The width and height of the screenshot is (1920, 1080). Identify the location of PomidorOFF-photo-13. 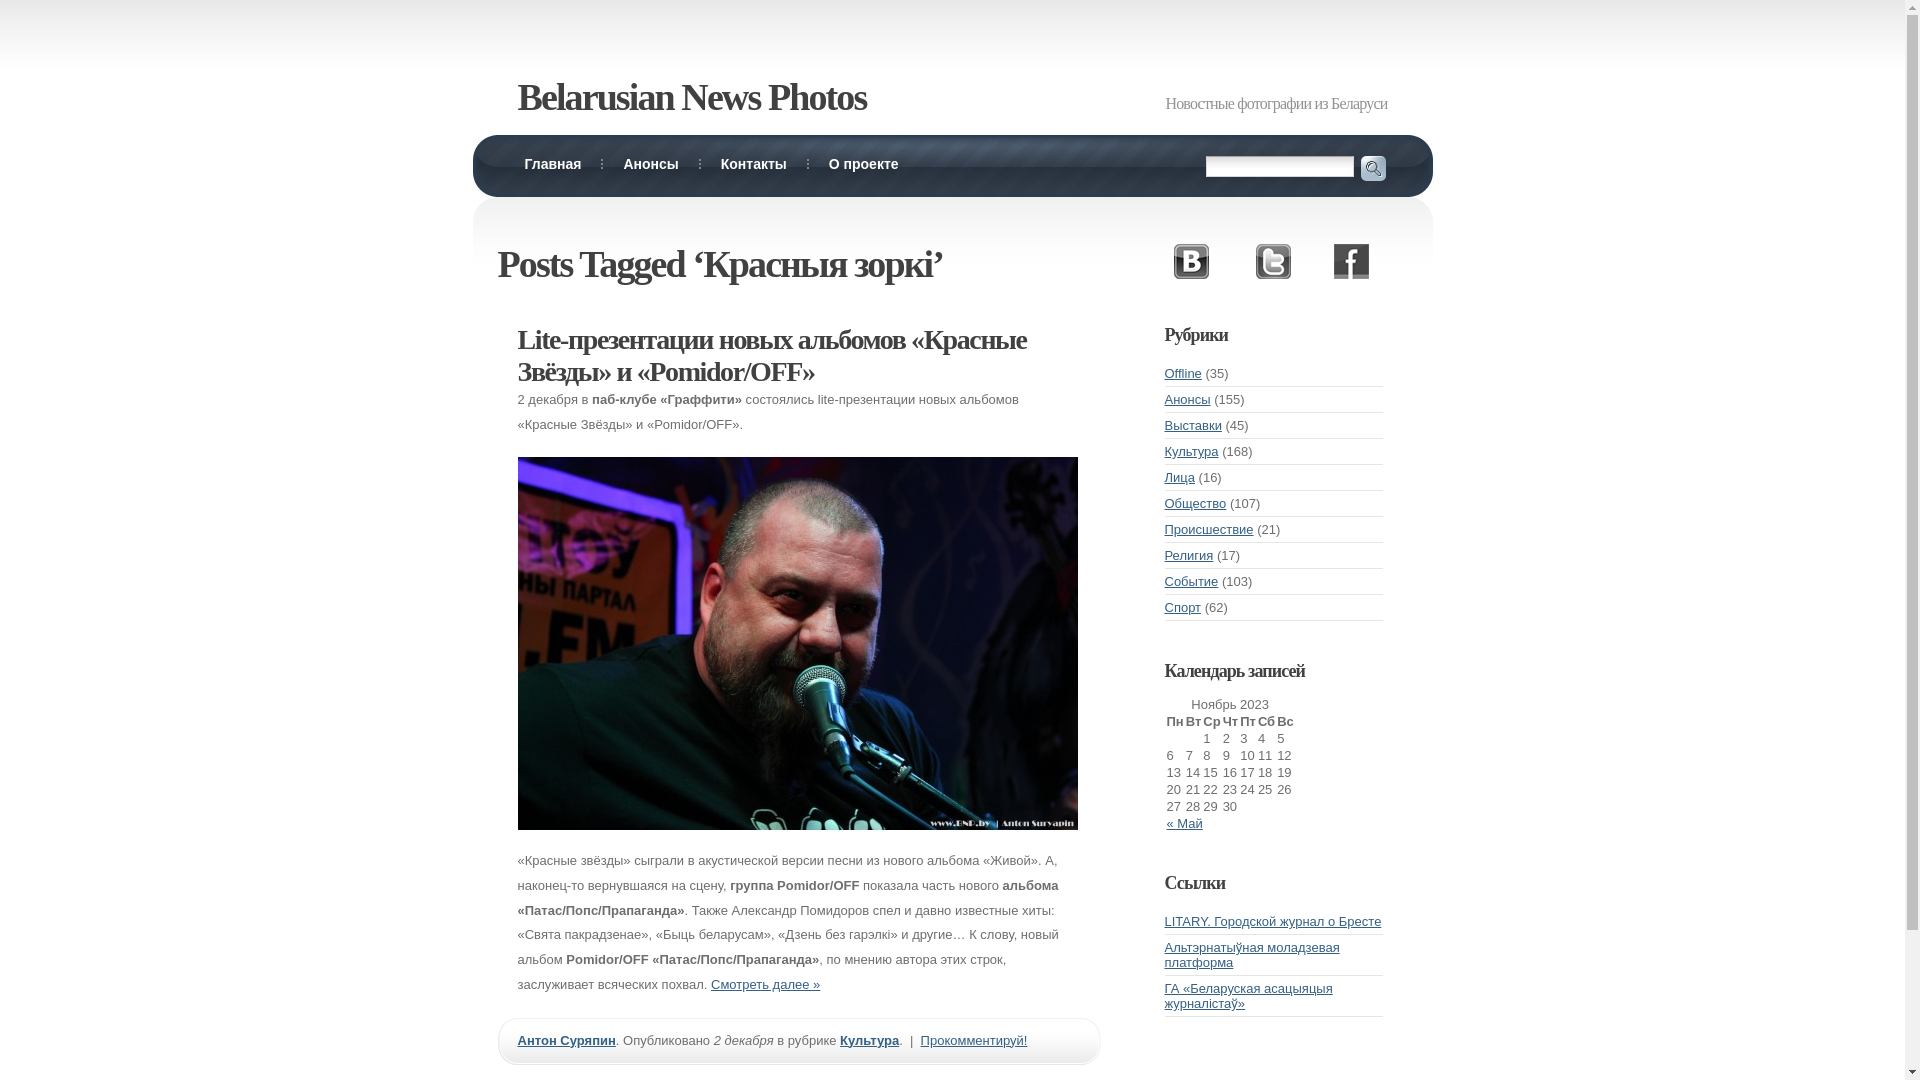
(798, 644).